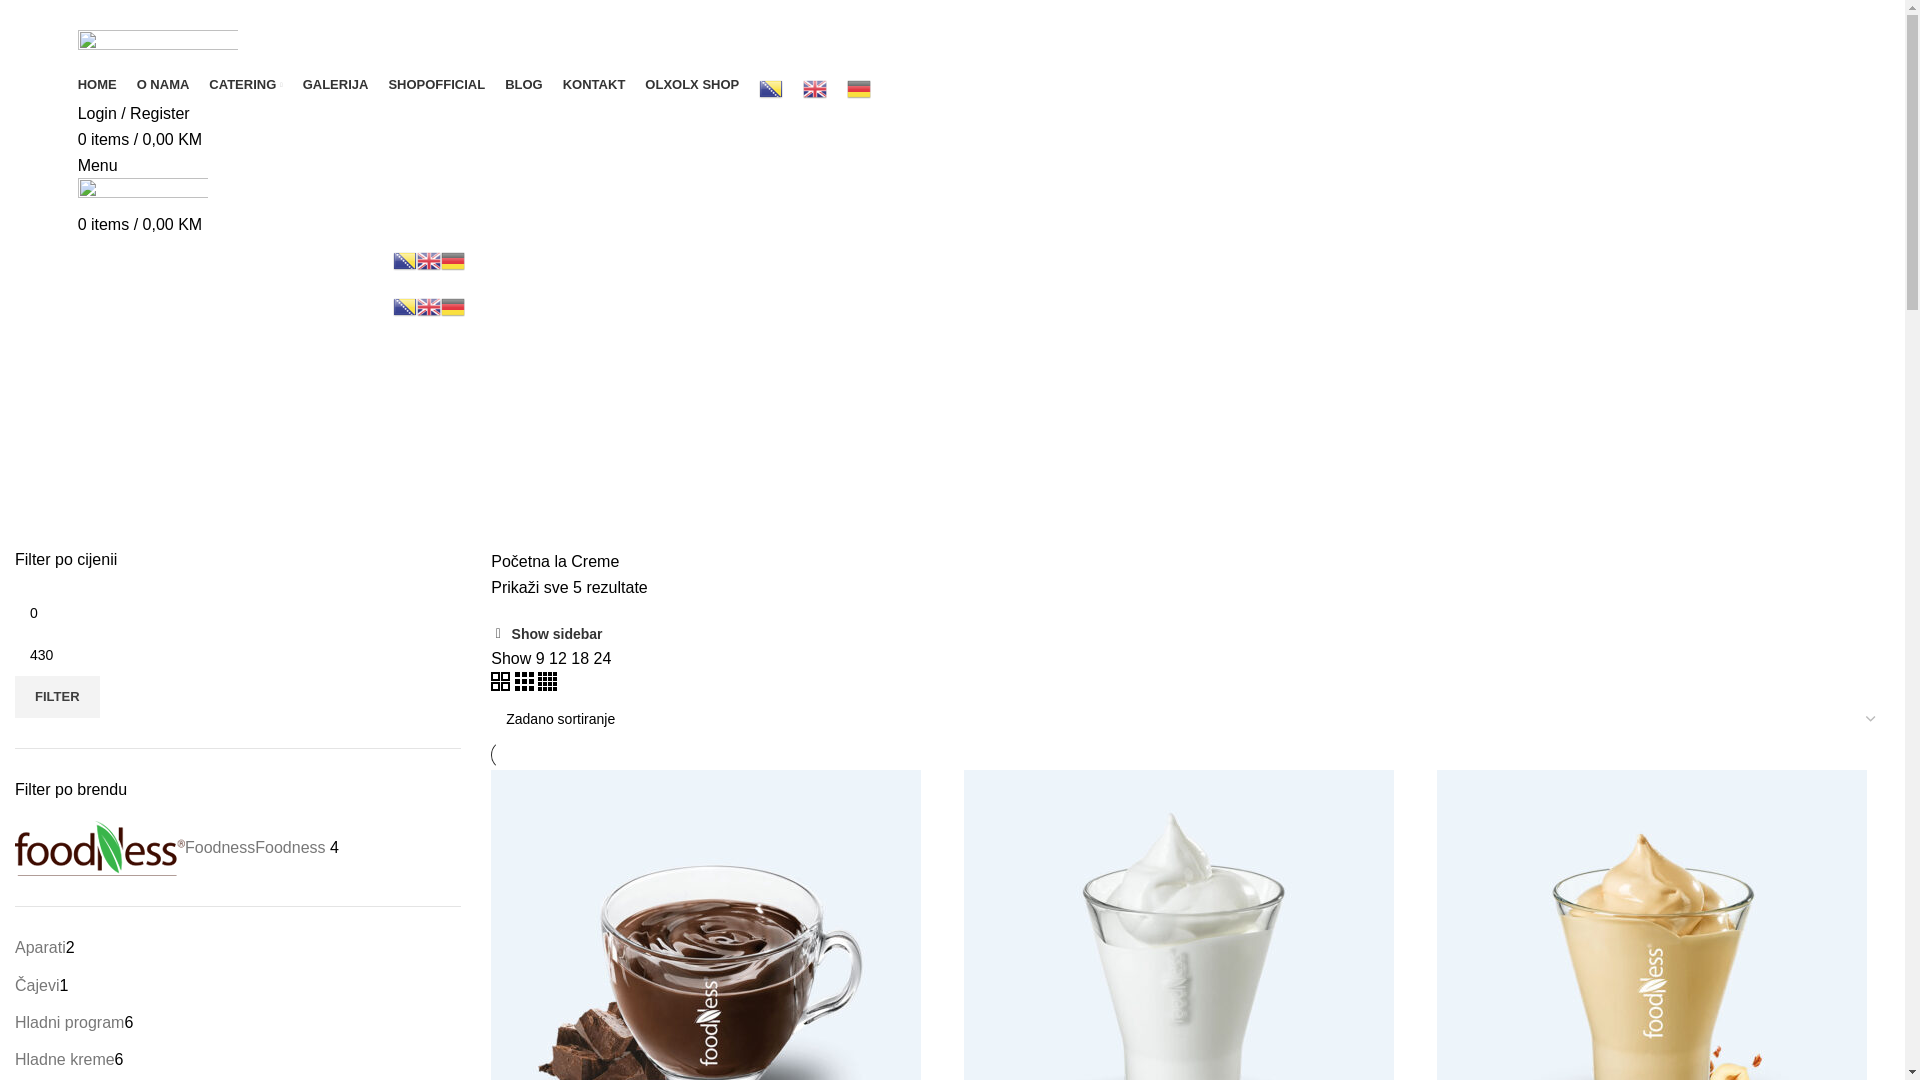 The width and height of the screenshot is (1920, 1080). I want to click on 12, so click(560, 658).